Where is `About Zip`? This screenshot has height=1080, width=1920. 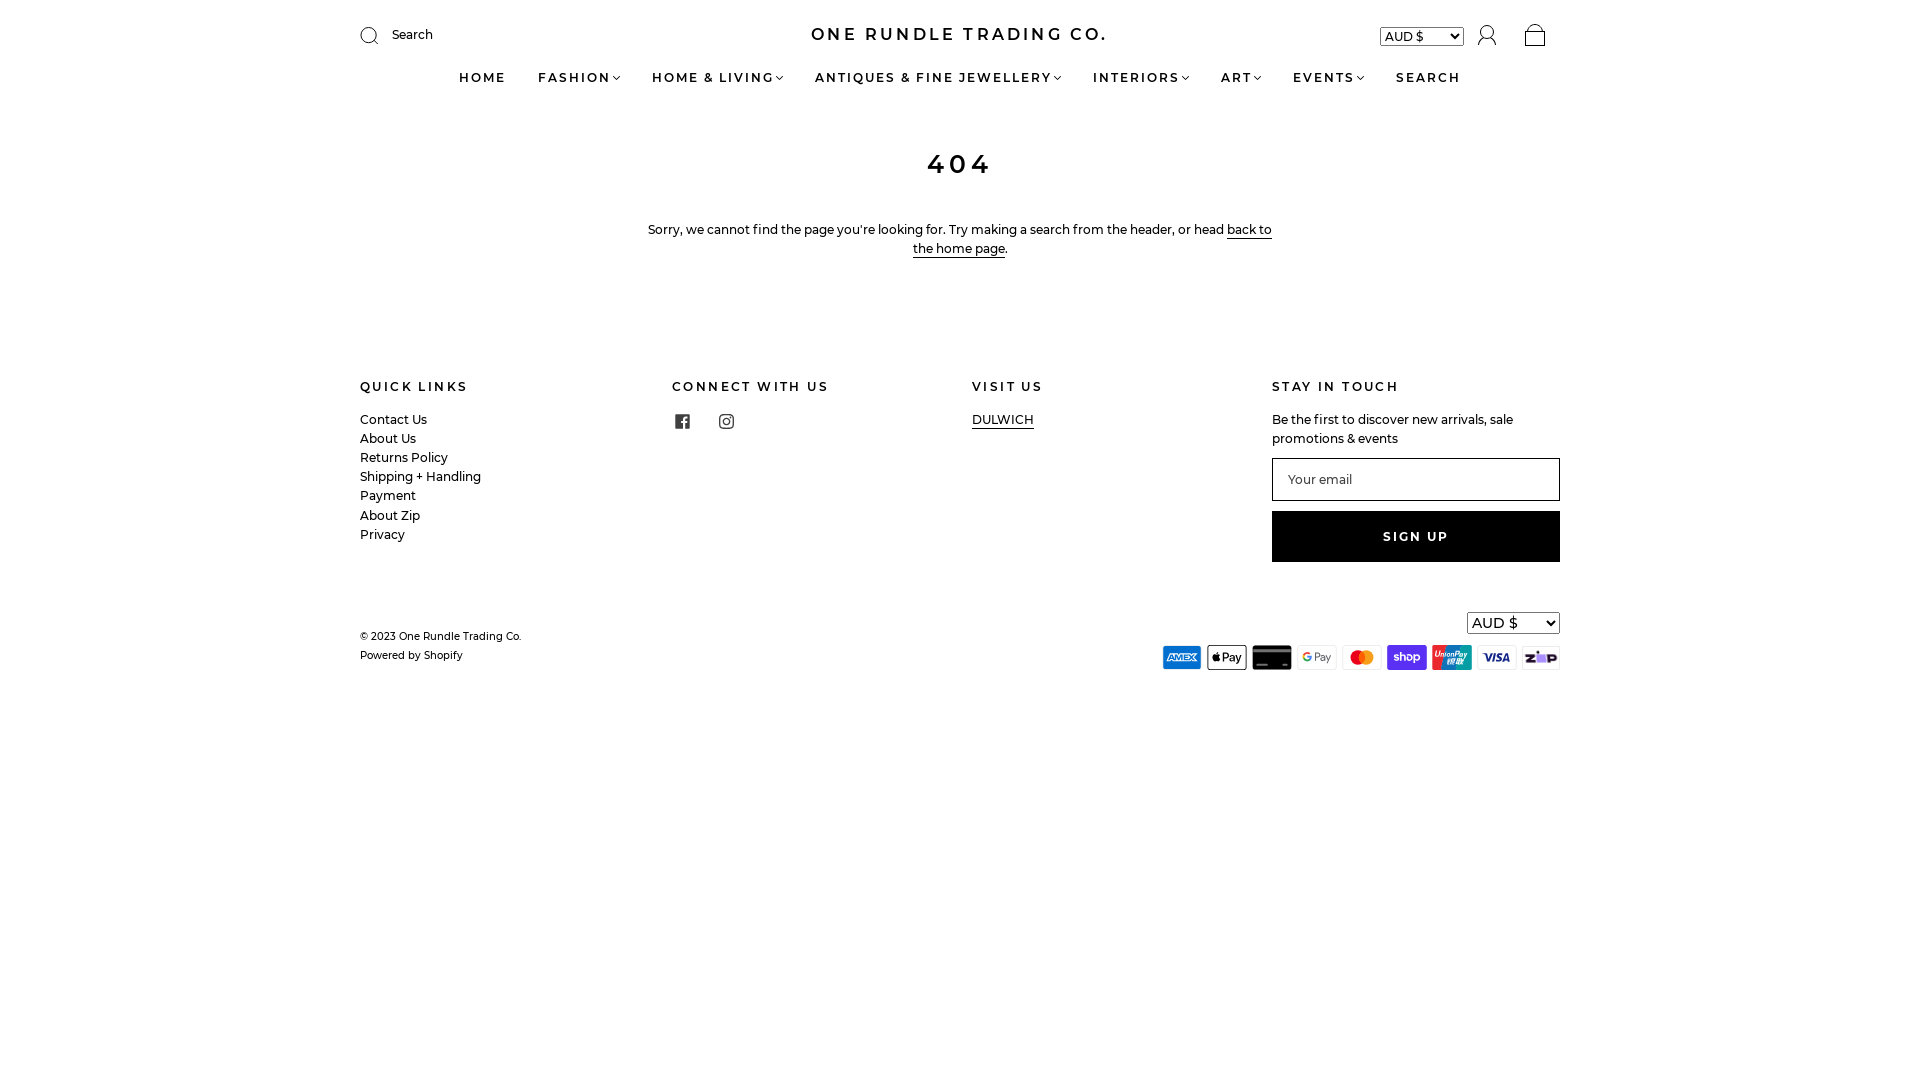
About Zip is located at coordinates (390, 516).